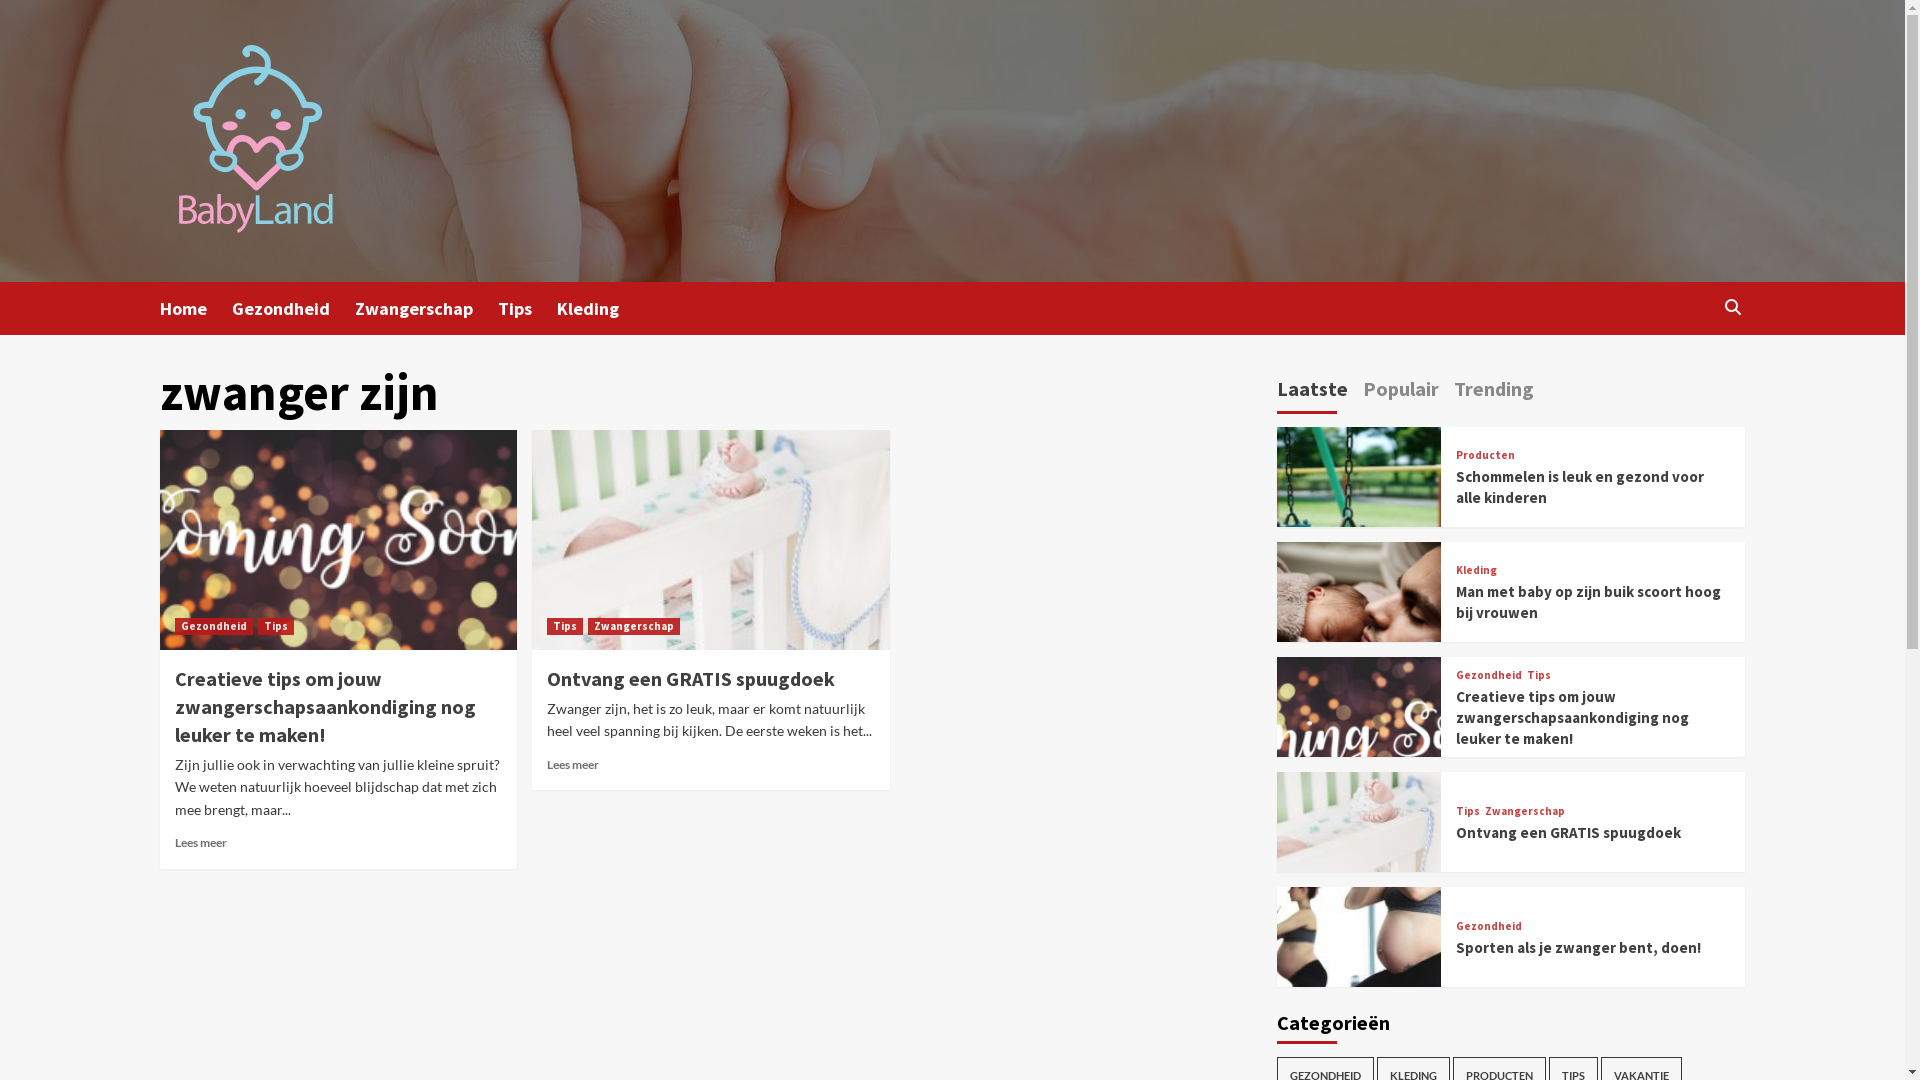 The width and height of the screenshot is (1920, 1080). Describe the element at coordinates (1312, 392) in the screenshot. I see `Laatste` at that location.